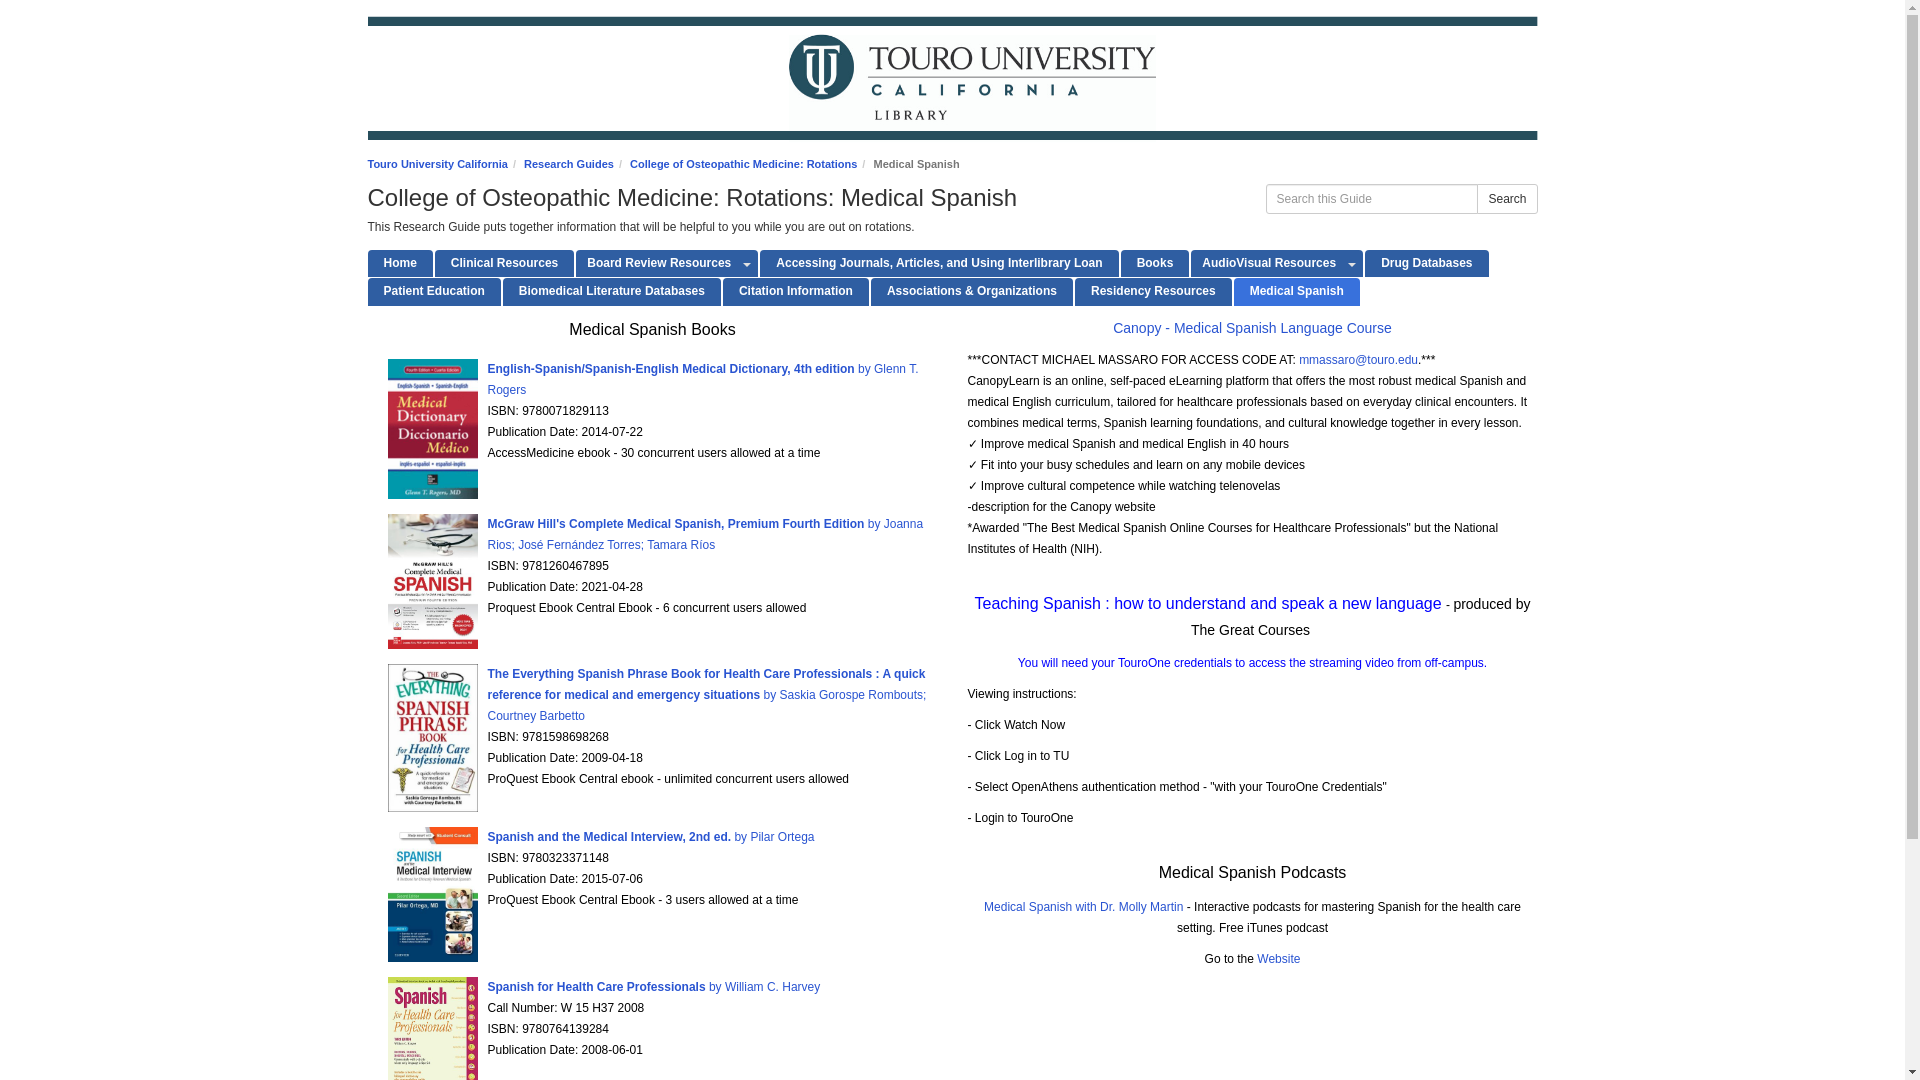 This screenshot has height=1080, width=1920. I want to click on Books, so click(1156, 262).